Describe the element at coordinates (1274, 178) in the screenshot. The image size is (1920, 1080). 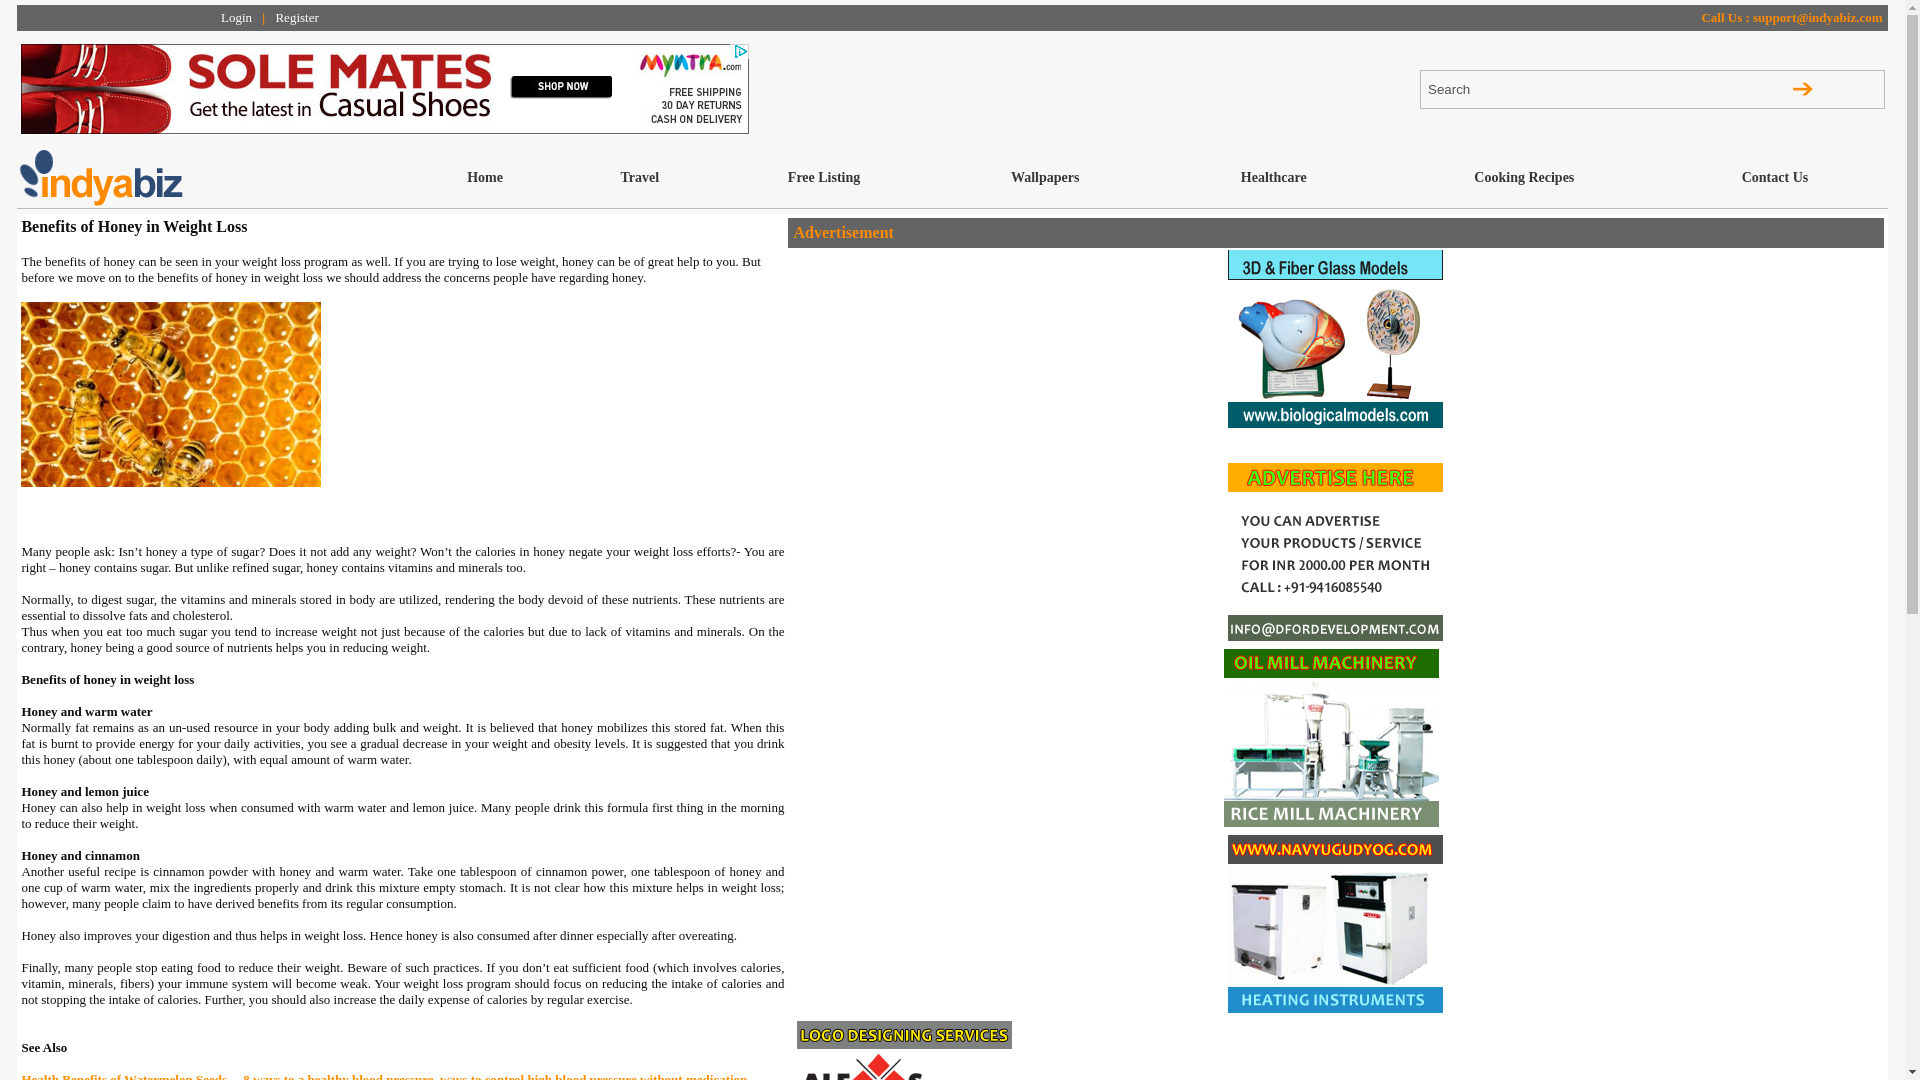
I see `Healthcare` at that location.